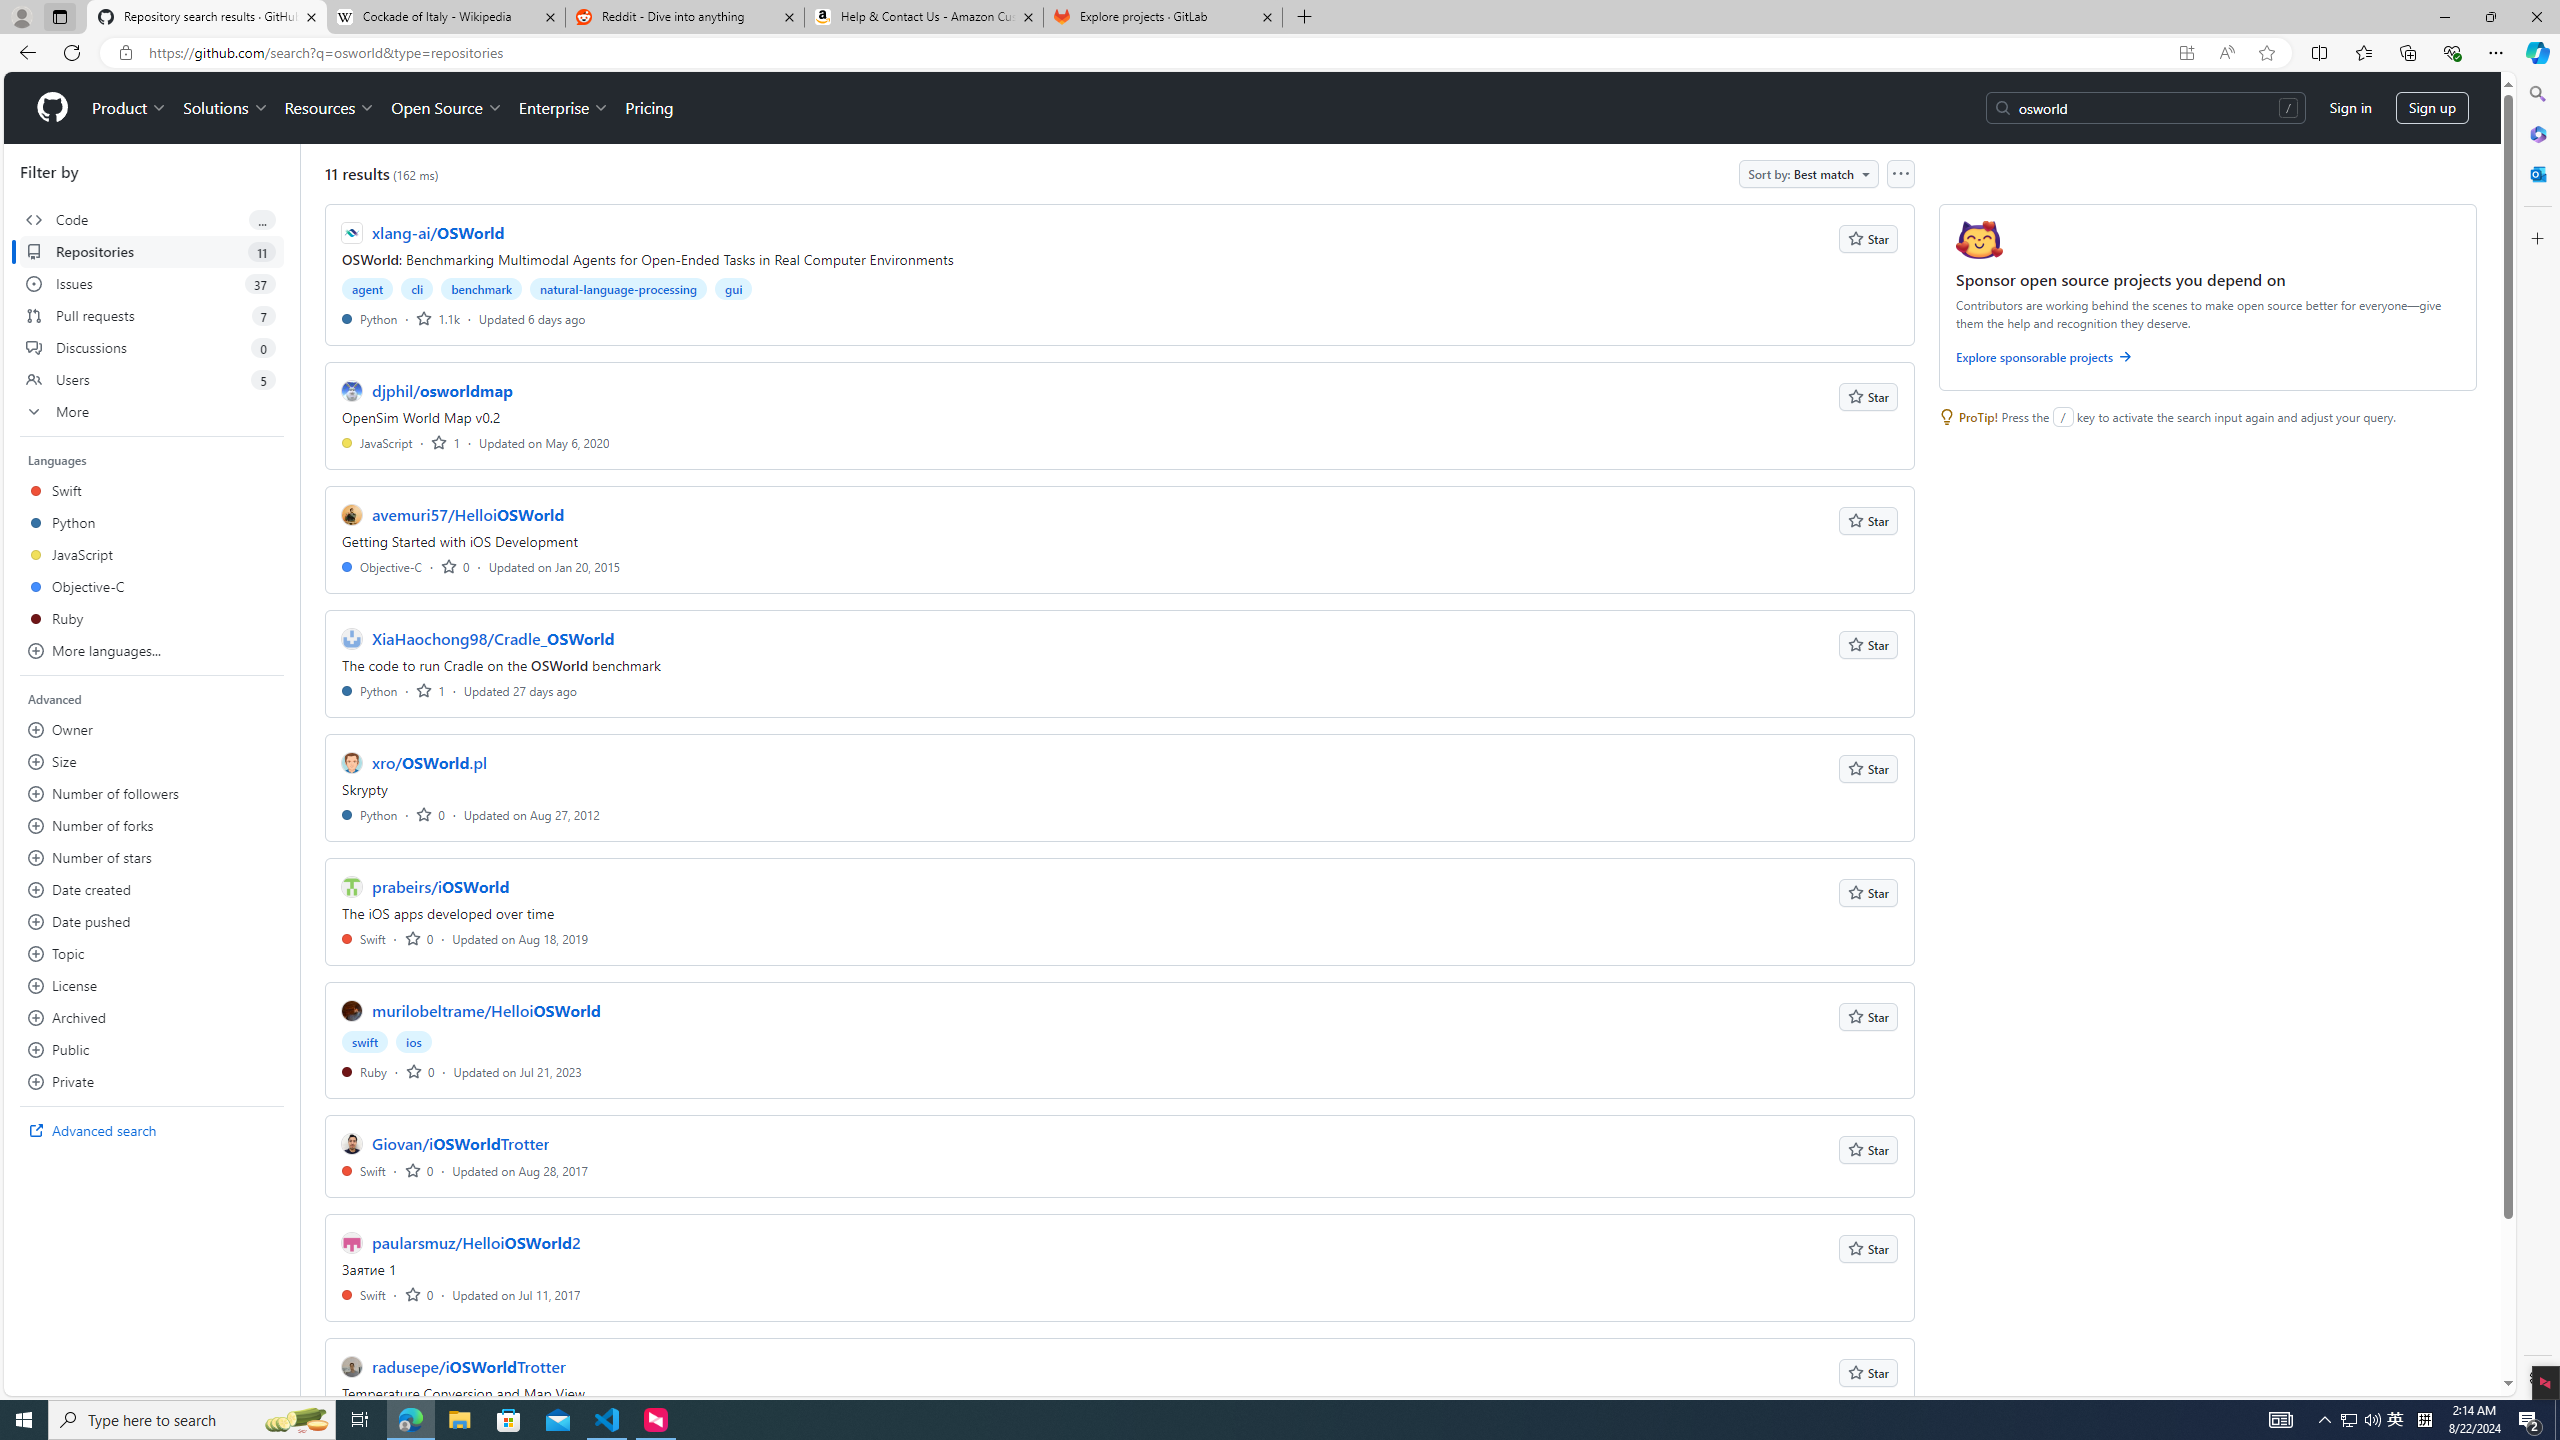 Image resolution: width=2560 pixels, height=1440 pixels. I want to click on Open Source, so click(448, 108).